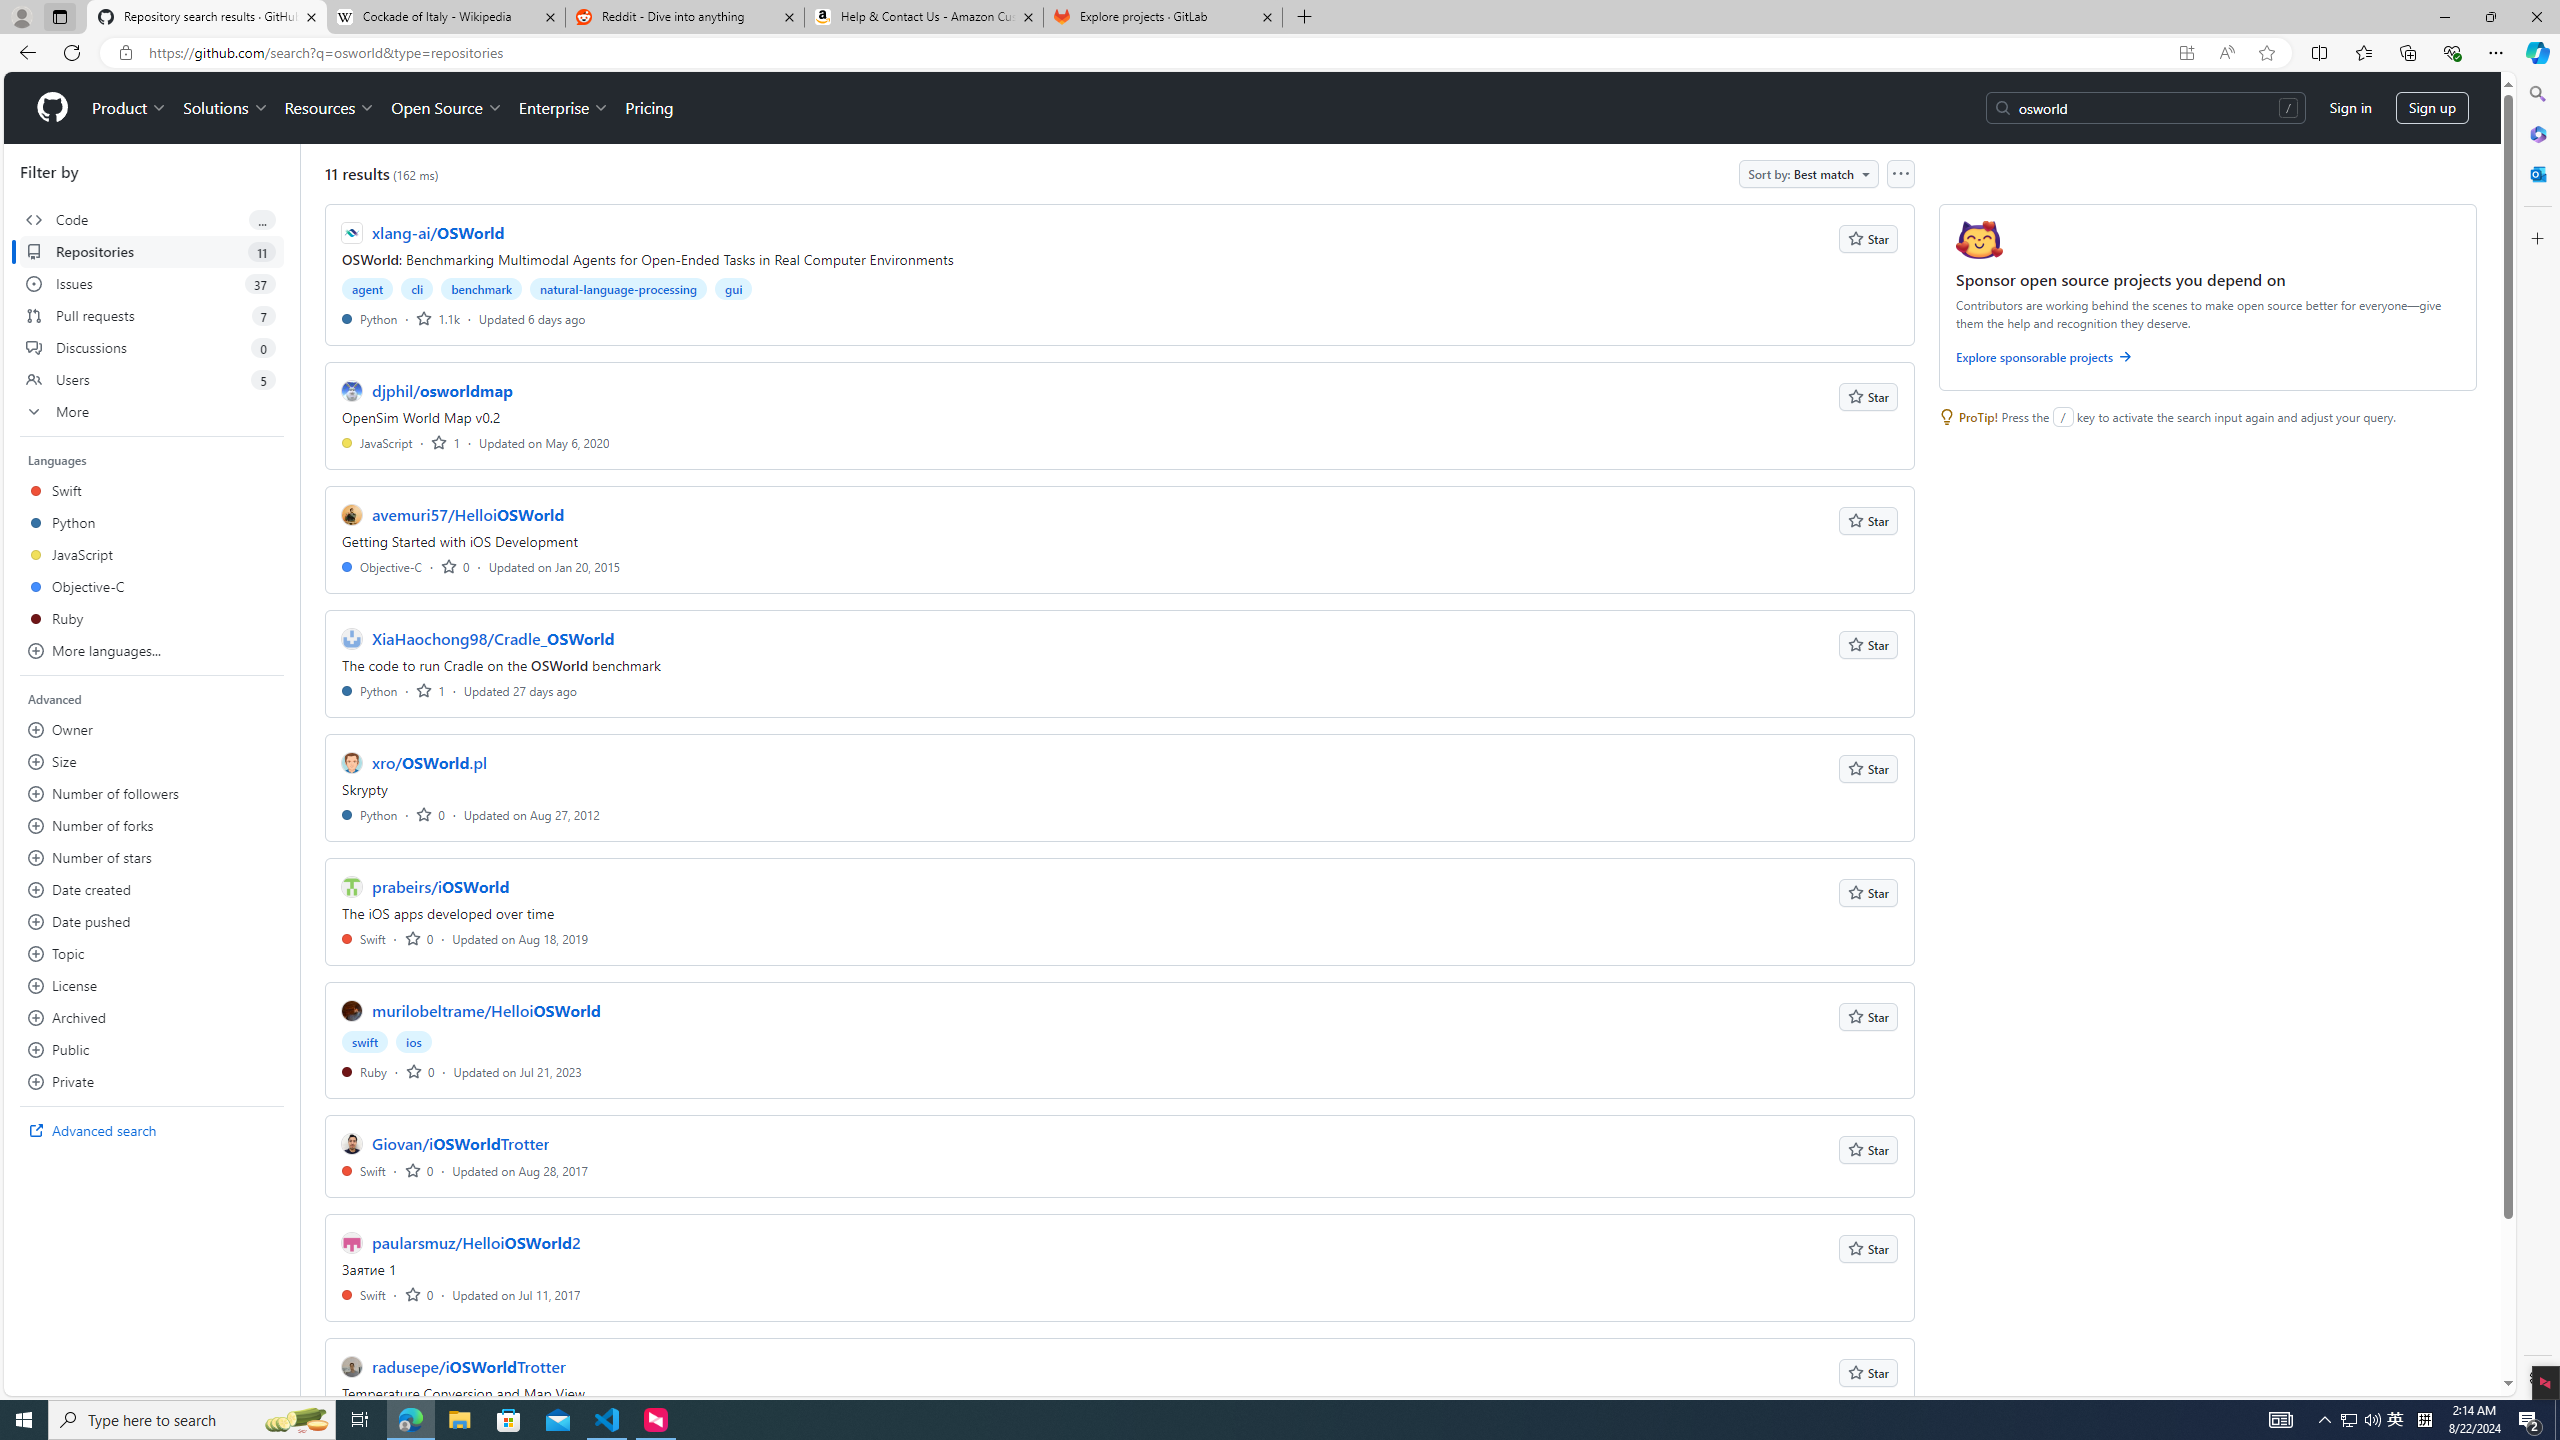 Image resolution: width=2560 pixels, height=1440 pixels. I want to click on Open Source, so click(448, 108).